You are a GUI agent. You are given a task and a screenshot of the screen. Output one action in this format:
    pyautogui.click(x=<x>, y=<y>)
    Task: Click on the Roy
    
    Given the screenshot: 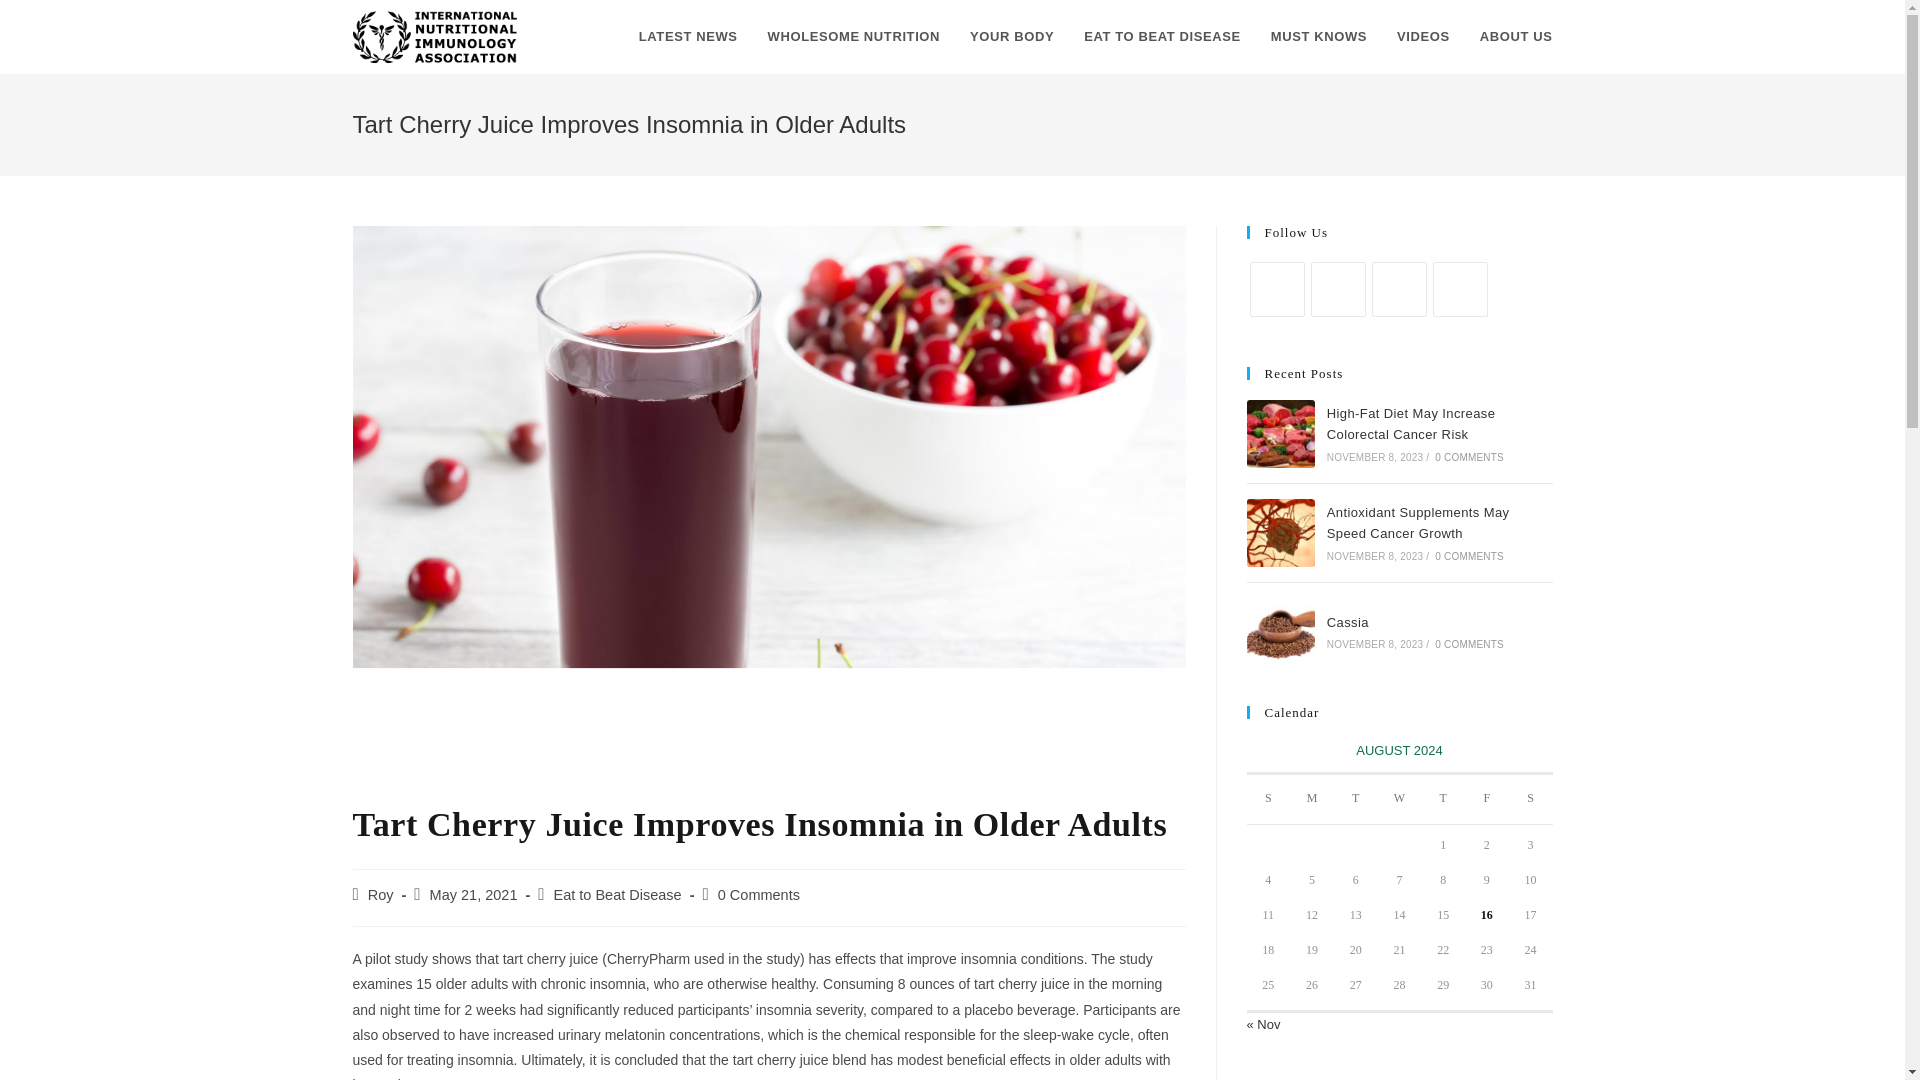 What is the action you would take?
    pyautogui.click(x=380, y=894)
    